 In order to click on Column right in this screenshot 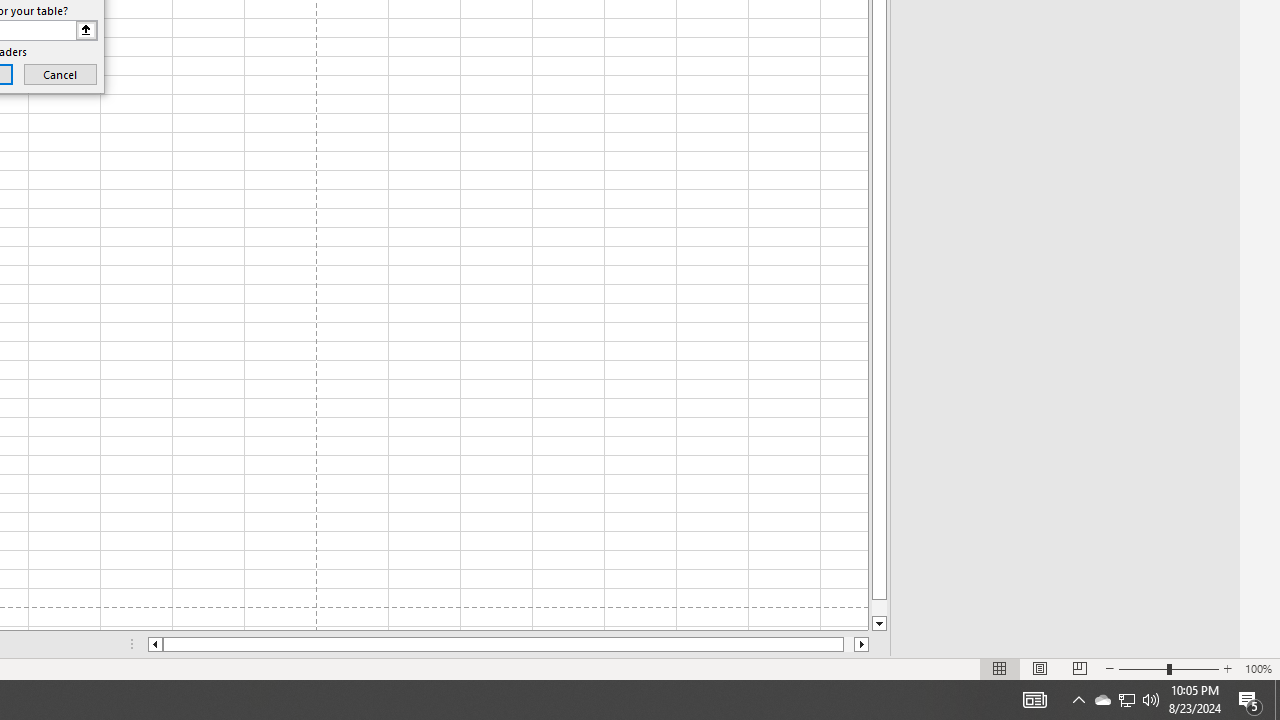, I will do `click(862, 644)`.